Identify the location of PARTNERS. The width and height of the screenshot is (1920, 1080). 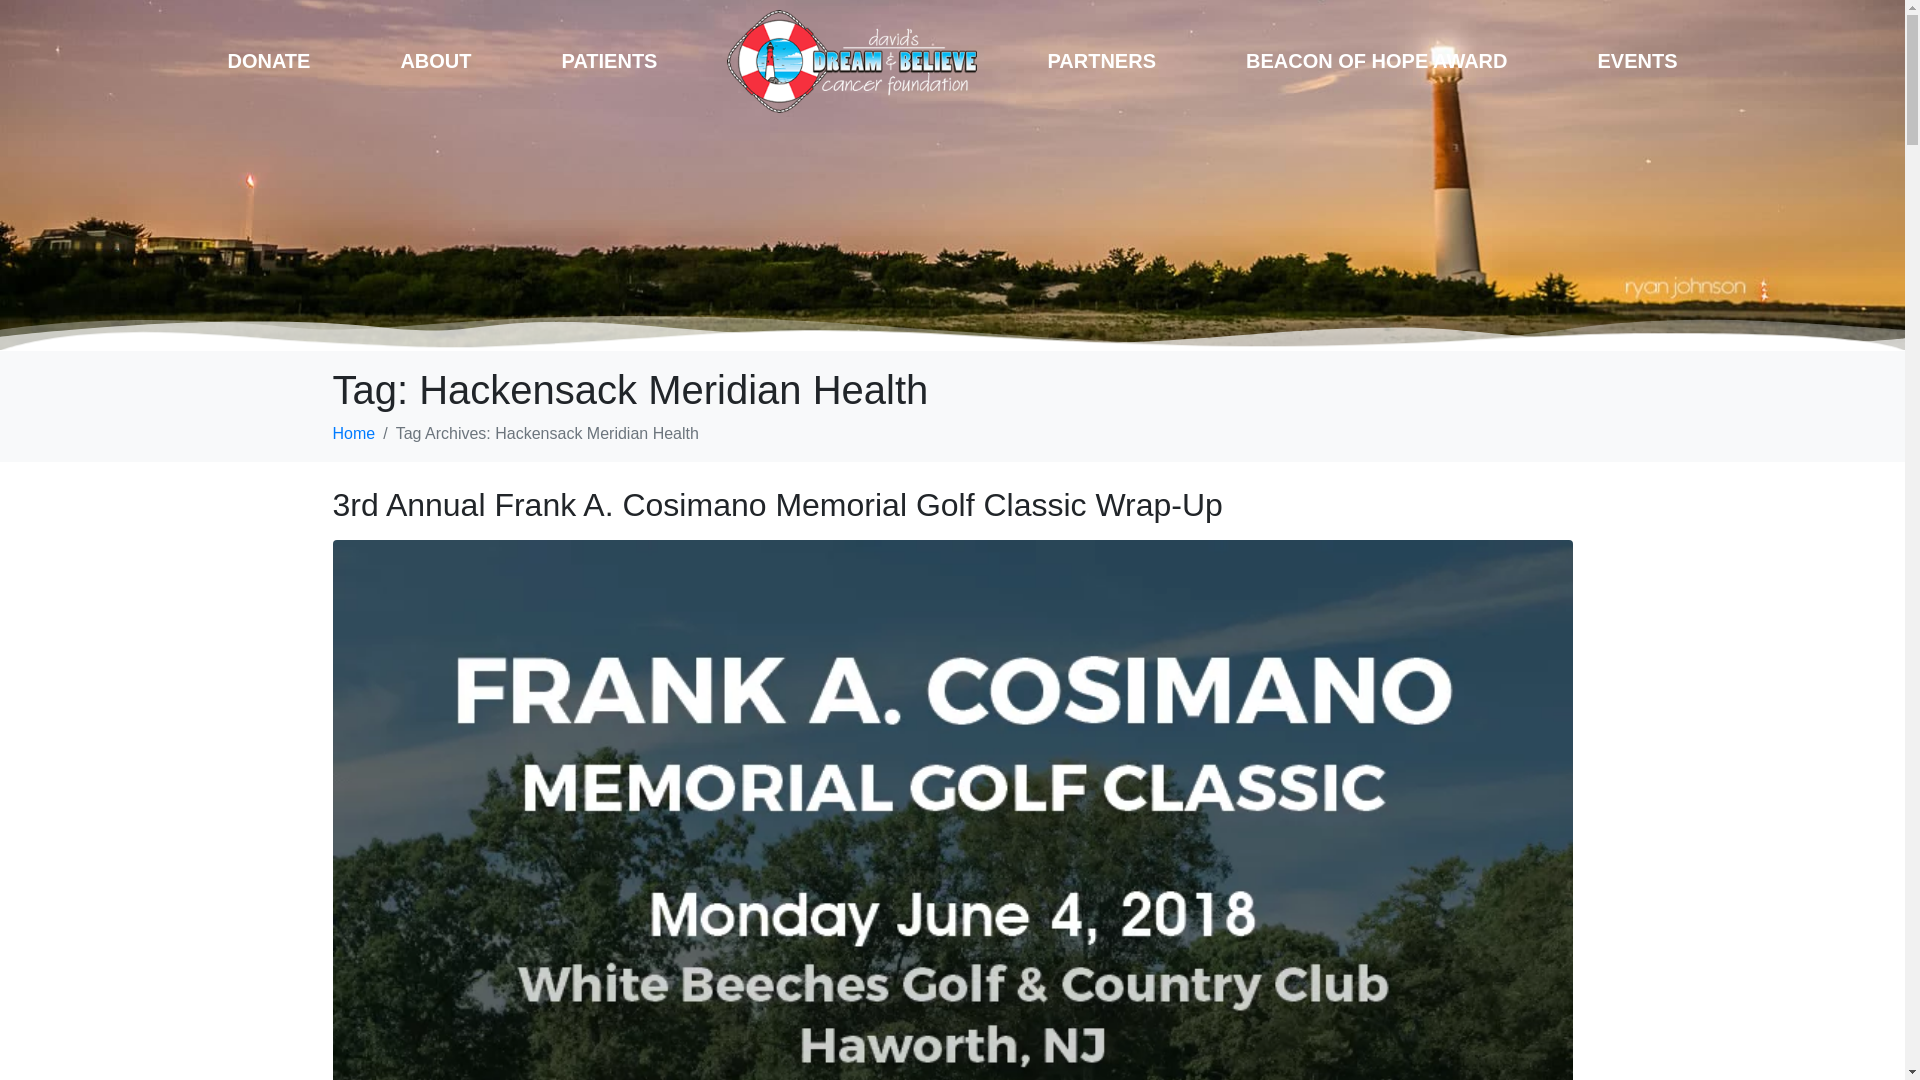
(1101, 61).